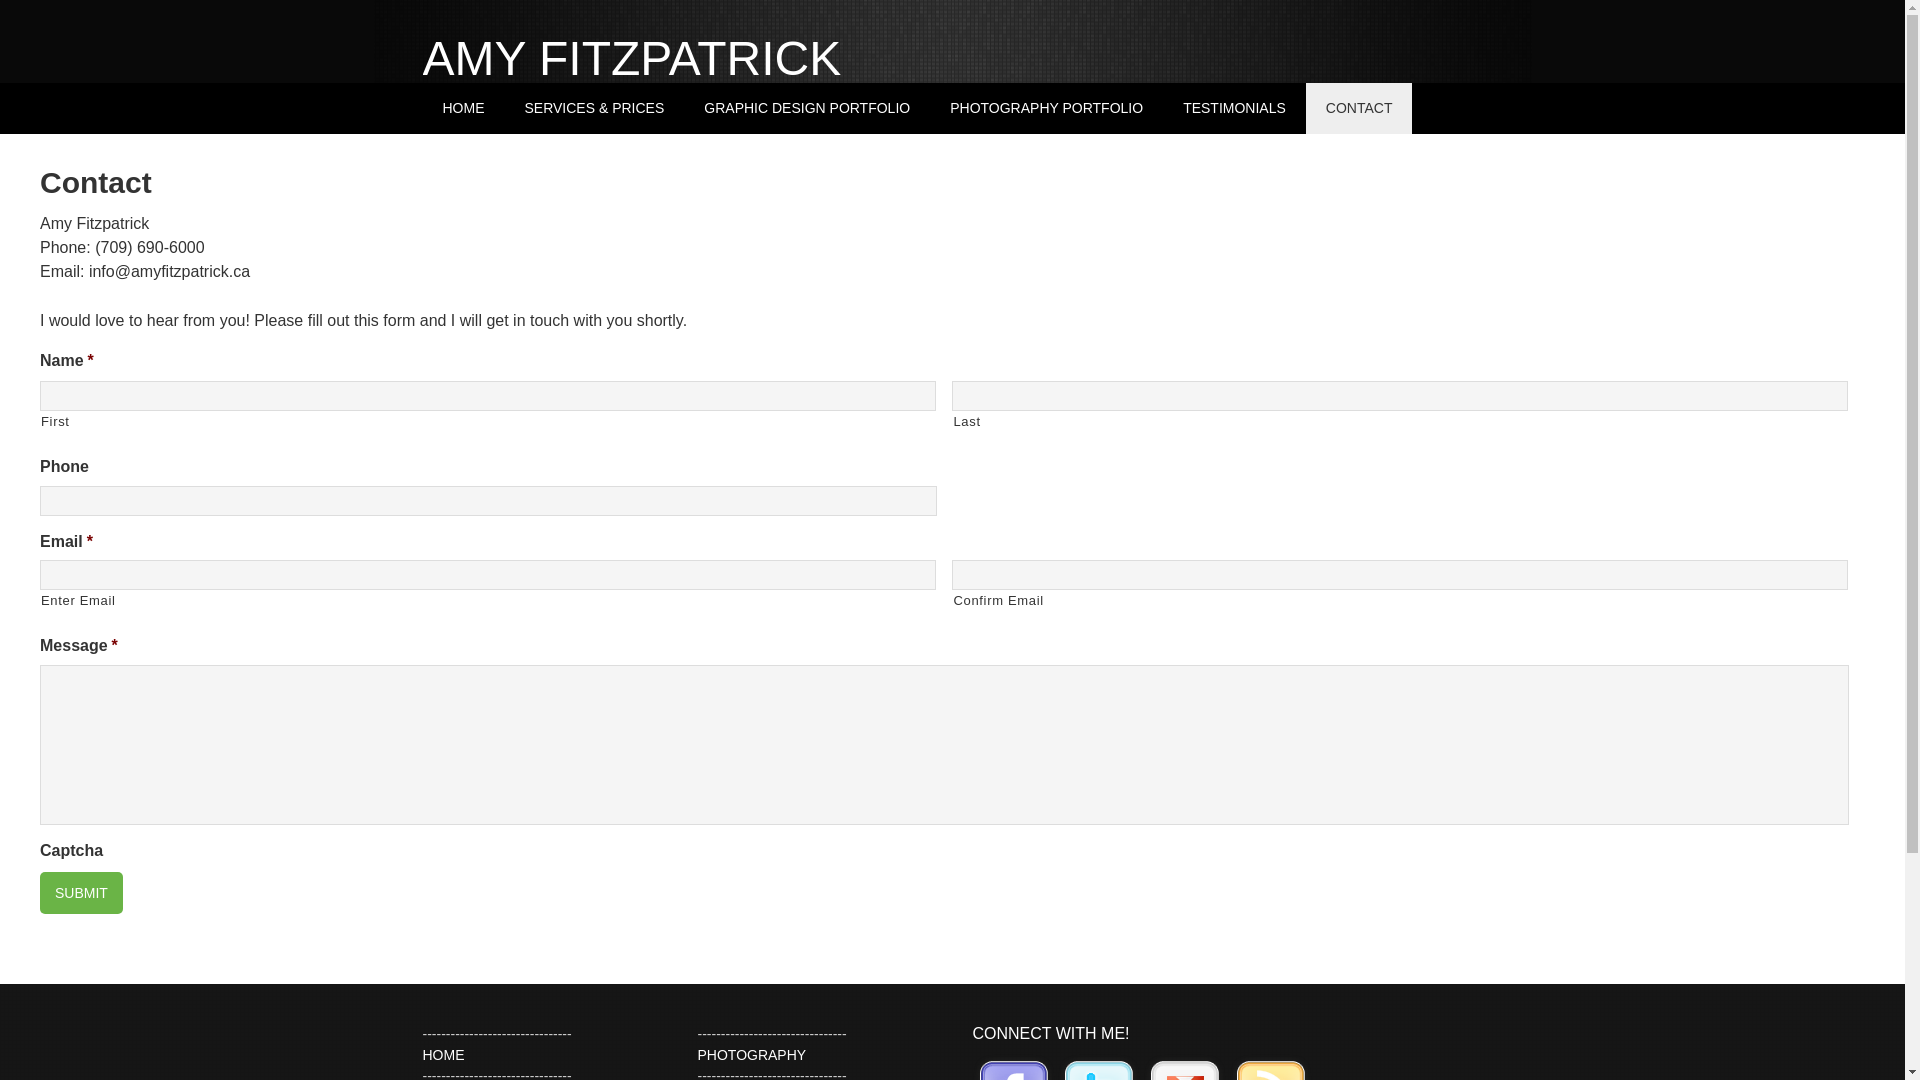  I want to click on HOME, so click(443, 1055).